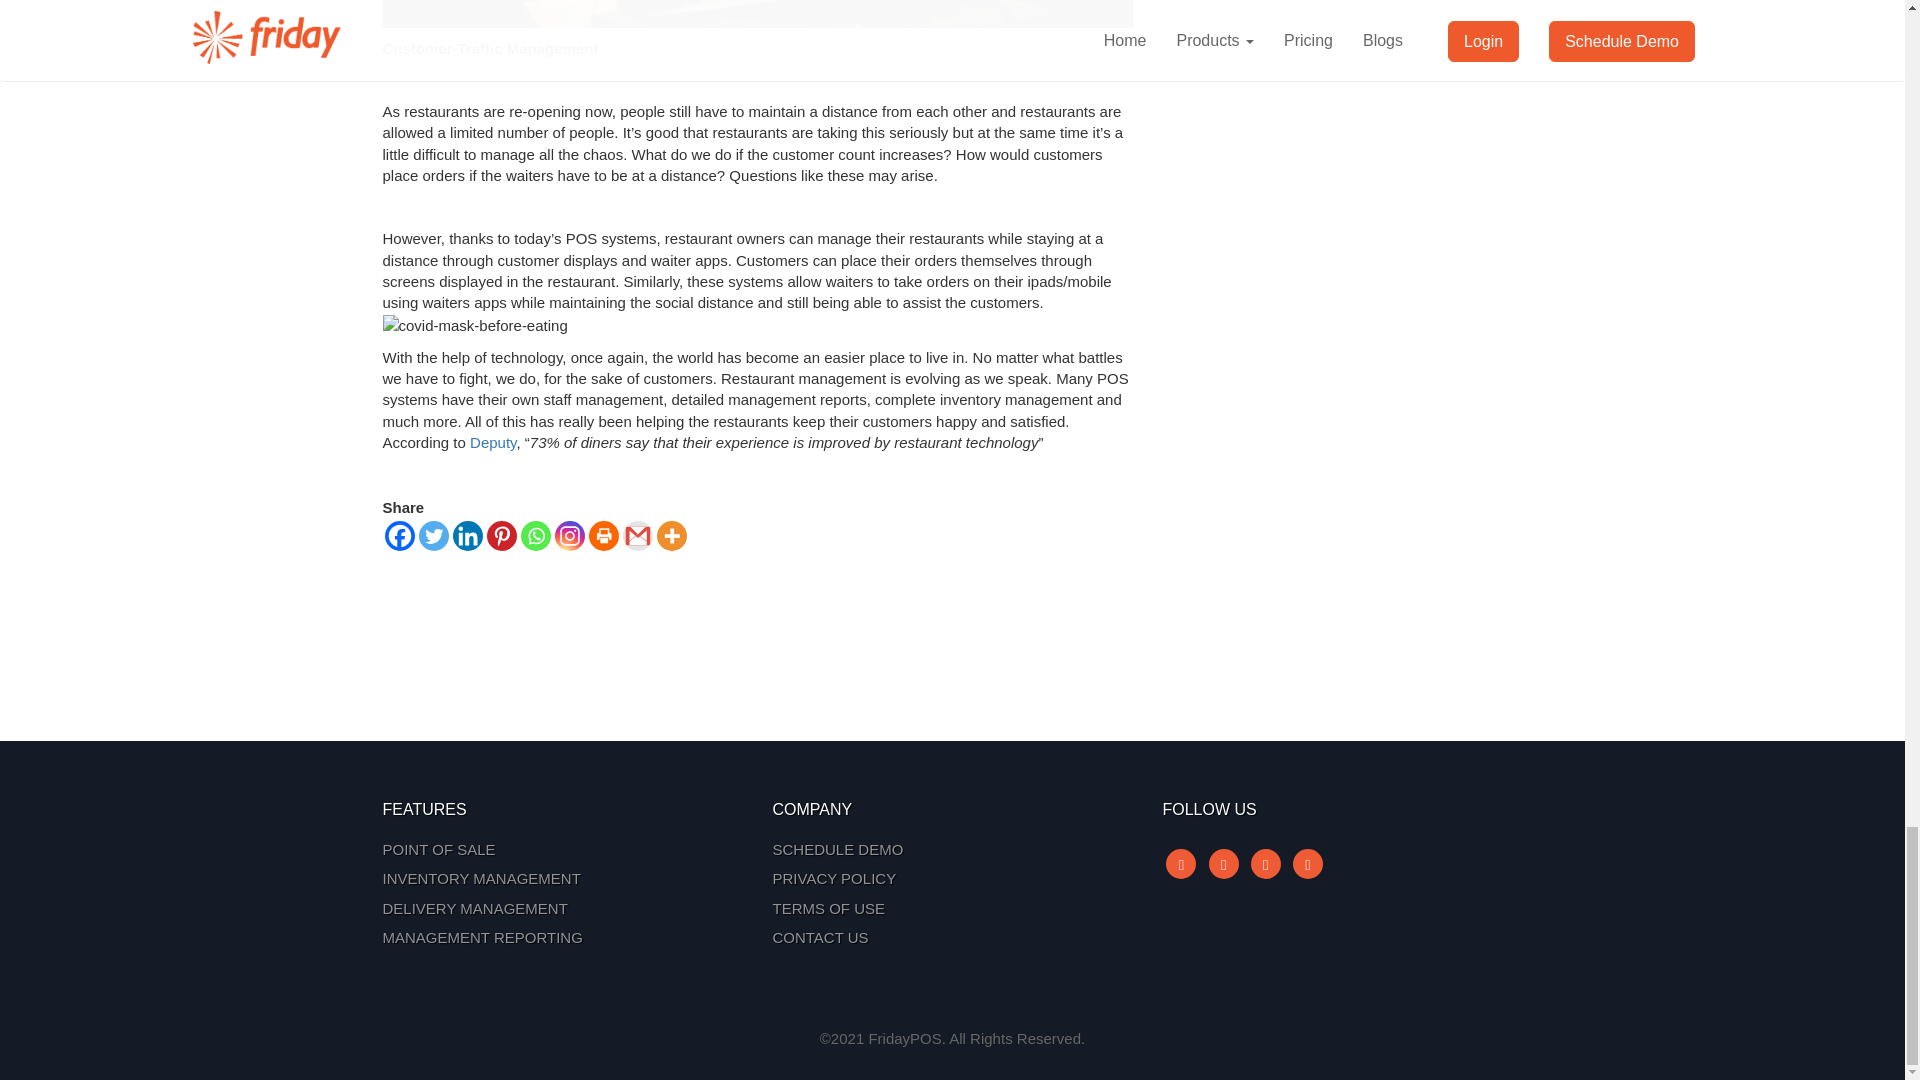  Describe the element at coordinates (562, 937) in the screenshot. I see `MANAGEMENT REPORTING` at that location.